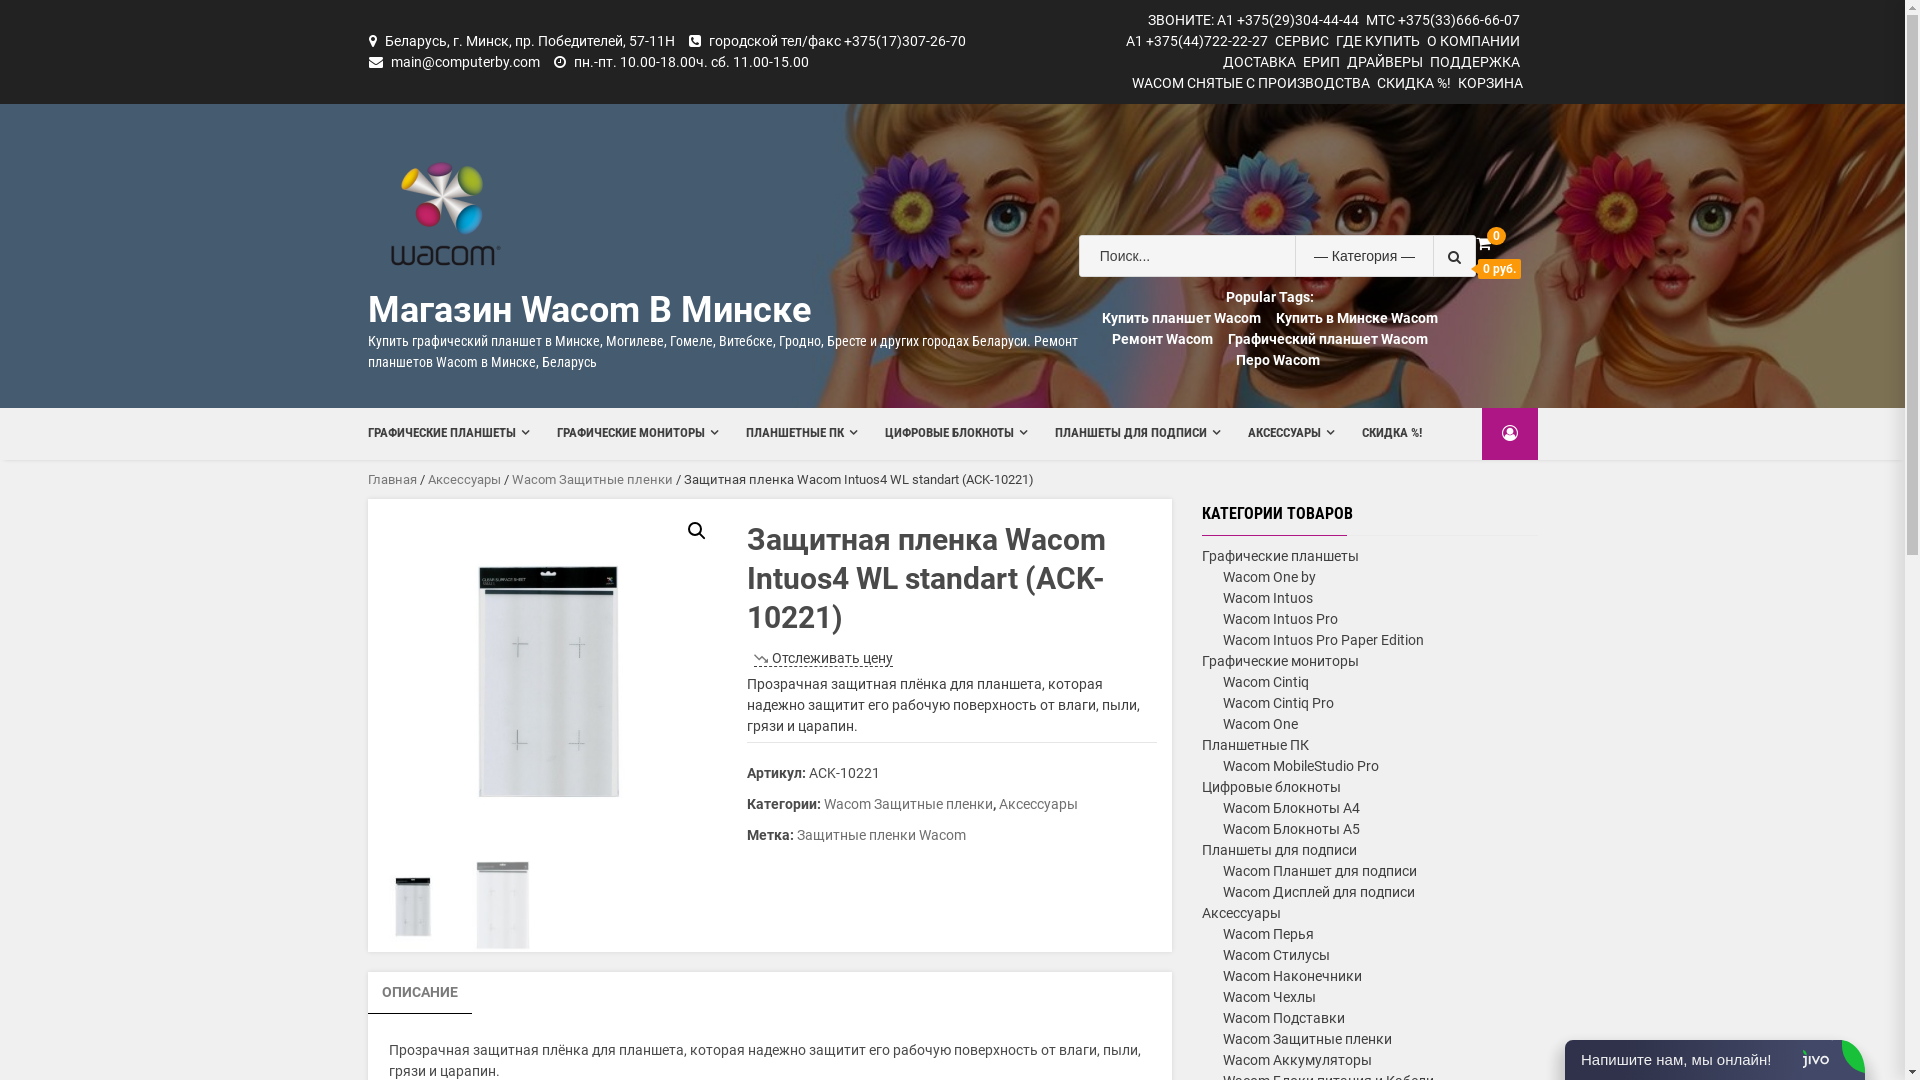 The width and height of the screenshot is (1920, 1080). What do you see at coordinates (1322, 640) in the screenshot?
I see `Wacom Intuos Pro Paper Edition` at bounding box center [1322, 640].